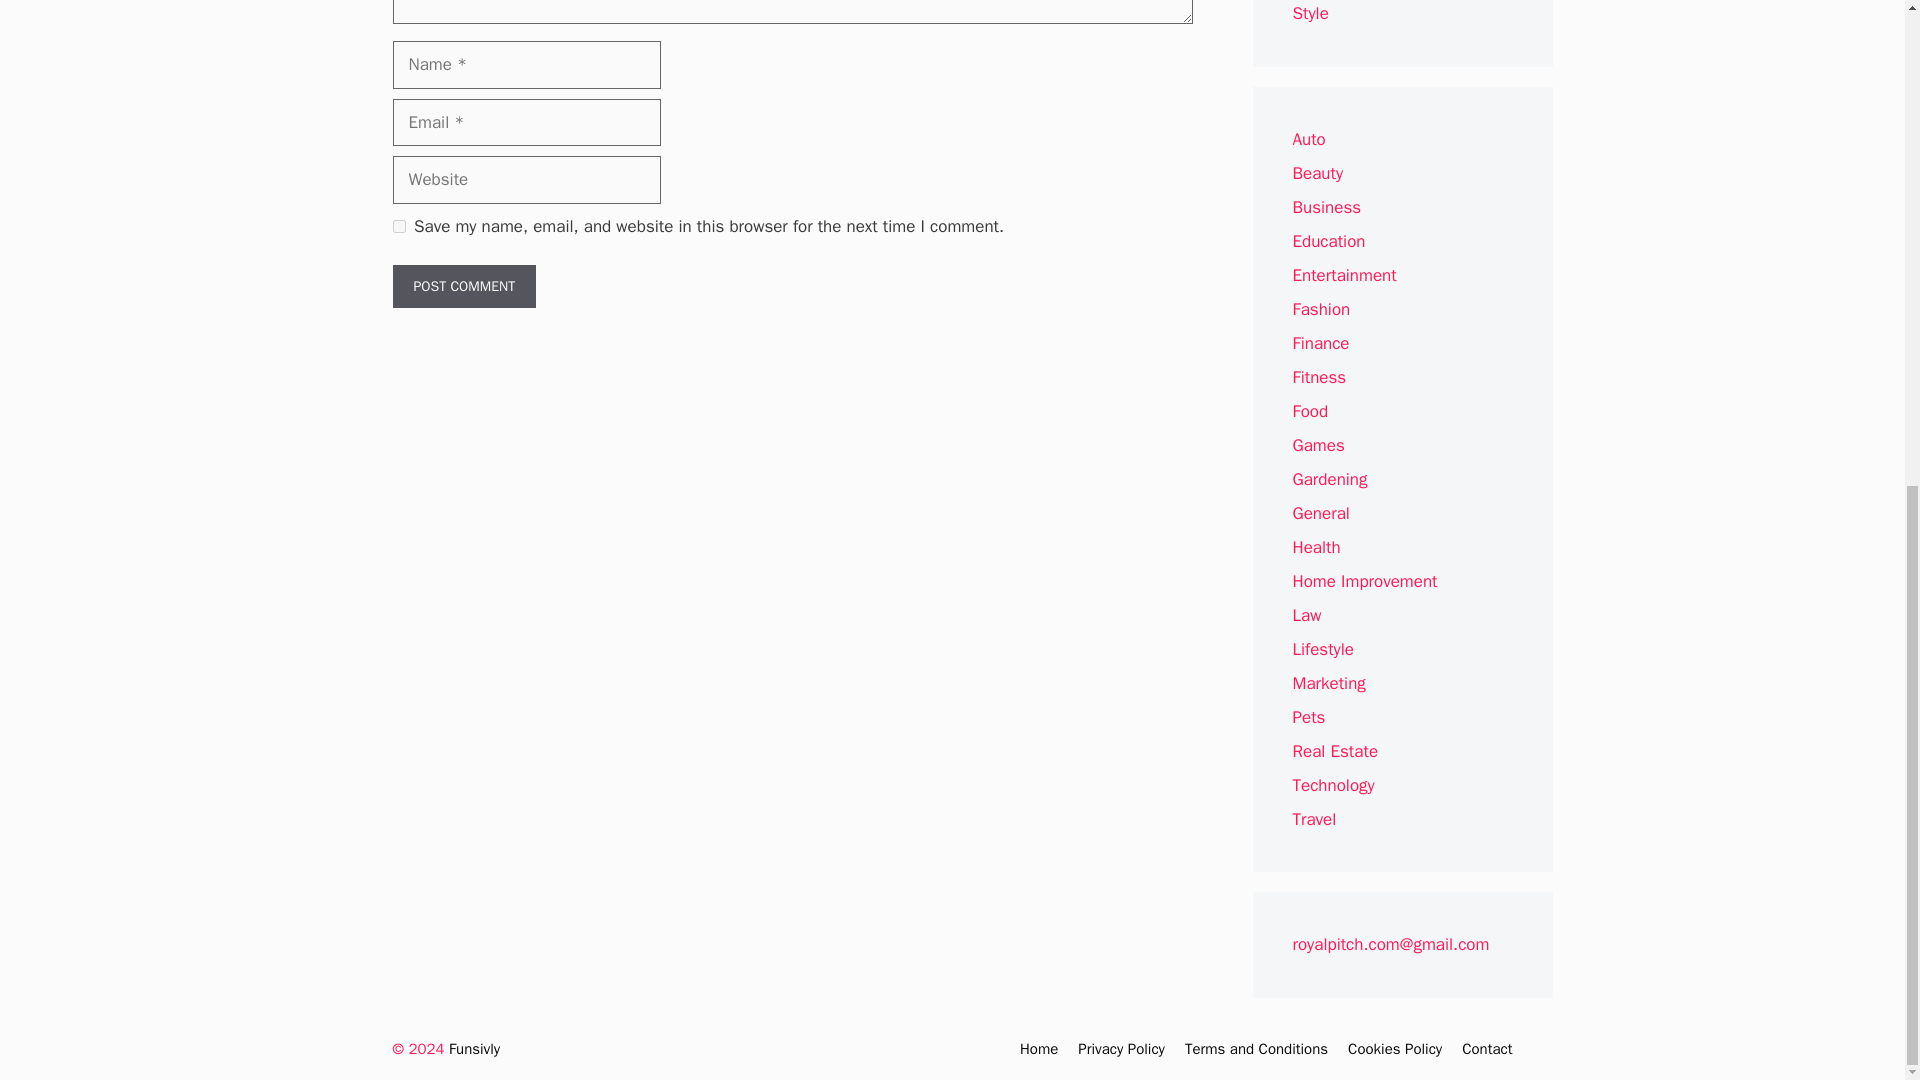 Image resolution: width=1920 pixels, height=1080 pixels. Describe the element at coordinates (398, 226) in the screenshot. I see `yes` at that location.